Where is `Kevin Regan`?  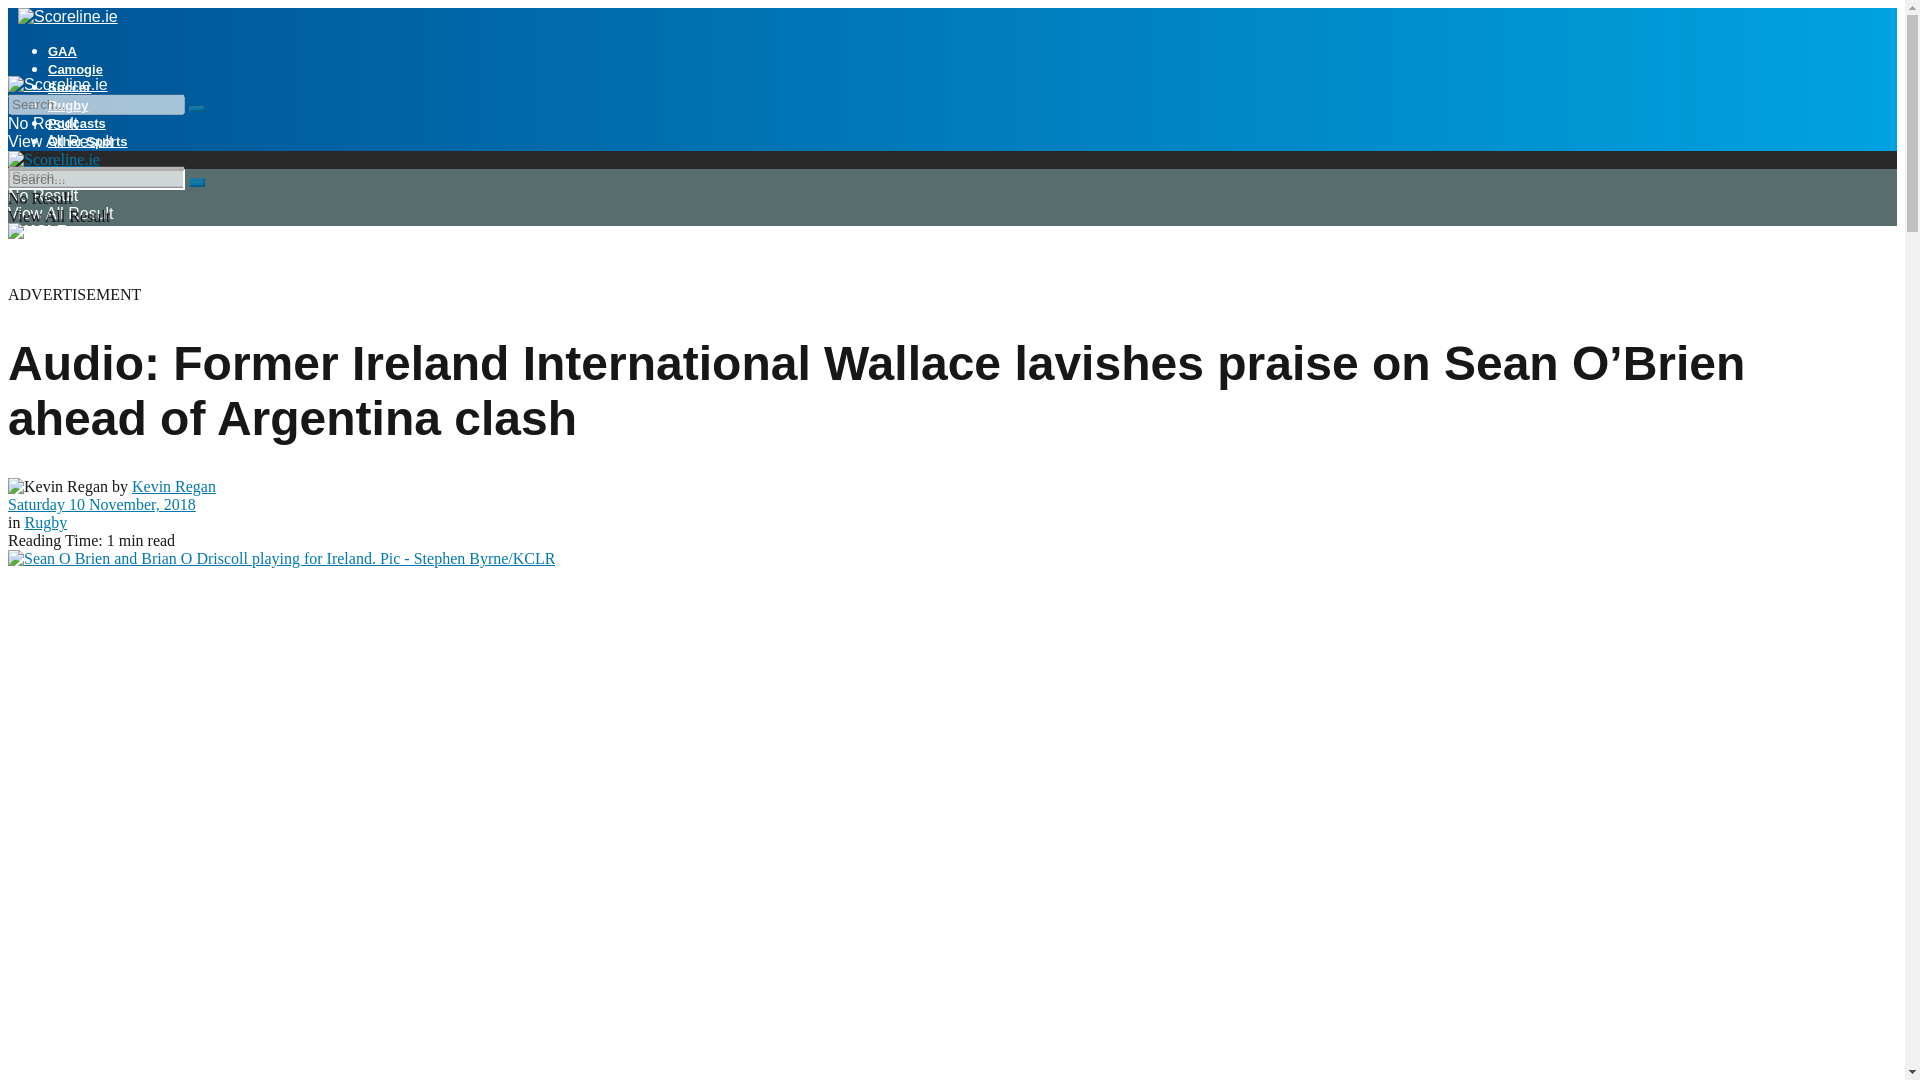 Kevin Regan is located at coordinates (174, 486).